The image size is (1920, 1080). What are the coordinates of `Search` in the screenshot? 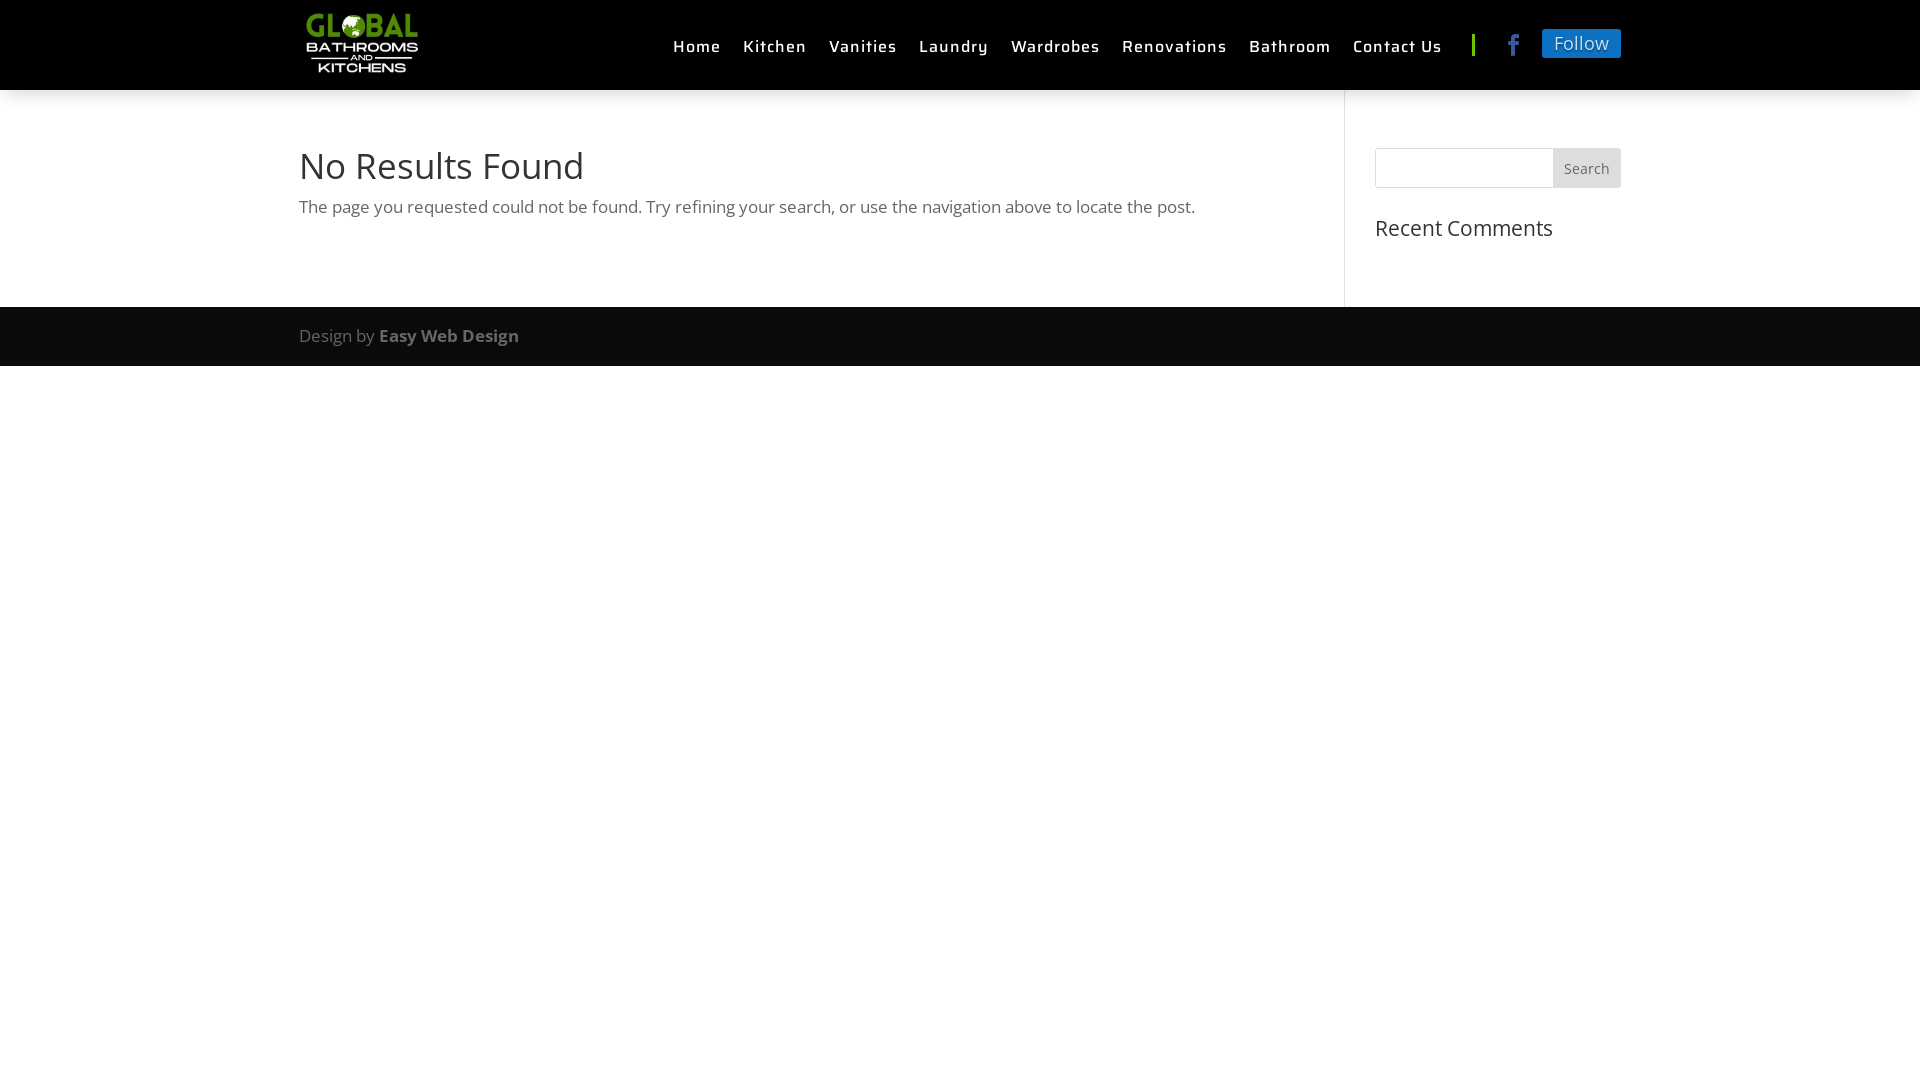 It's located at (1587, 168).